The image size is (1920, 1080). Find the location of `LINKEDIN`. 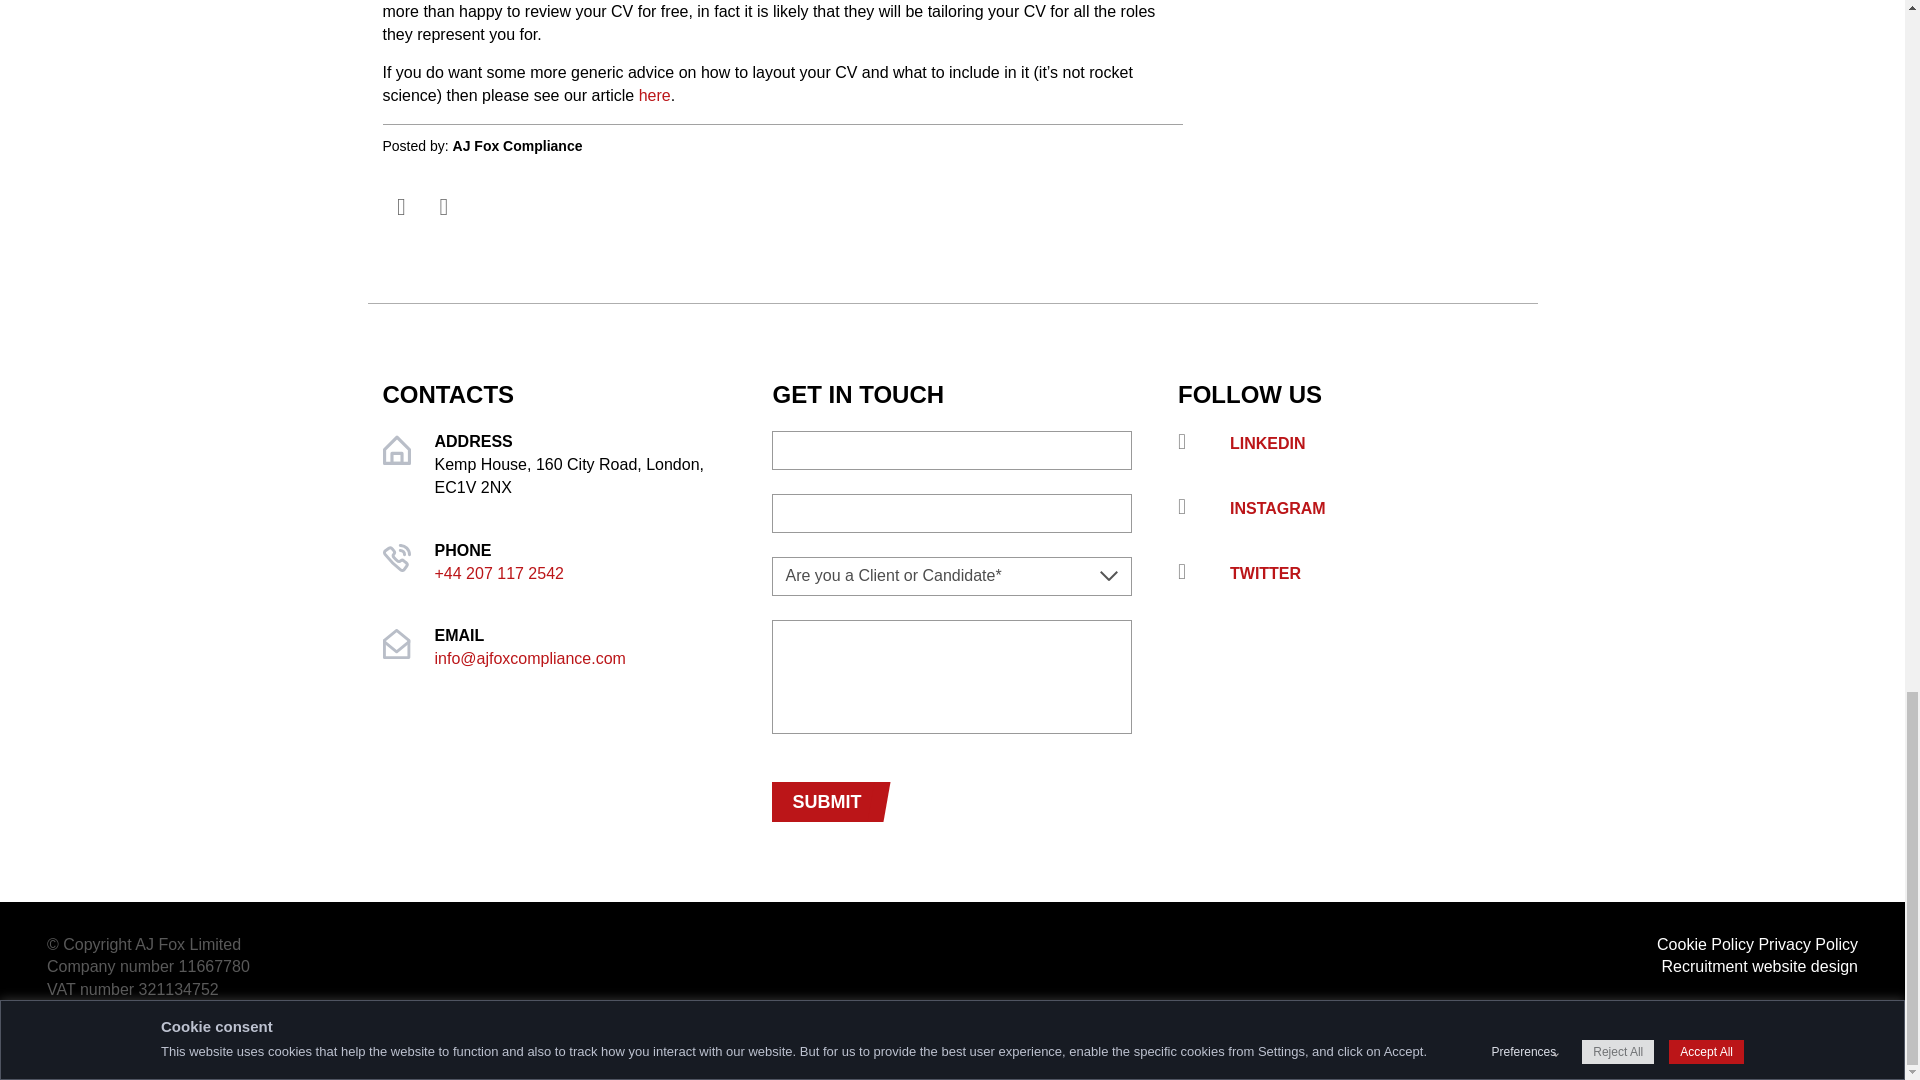

LINKEDIN is located at coordinates (1350, 442).